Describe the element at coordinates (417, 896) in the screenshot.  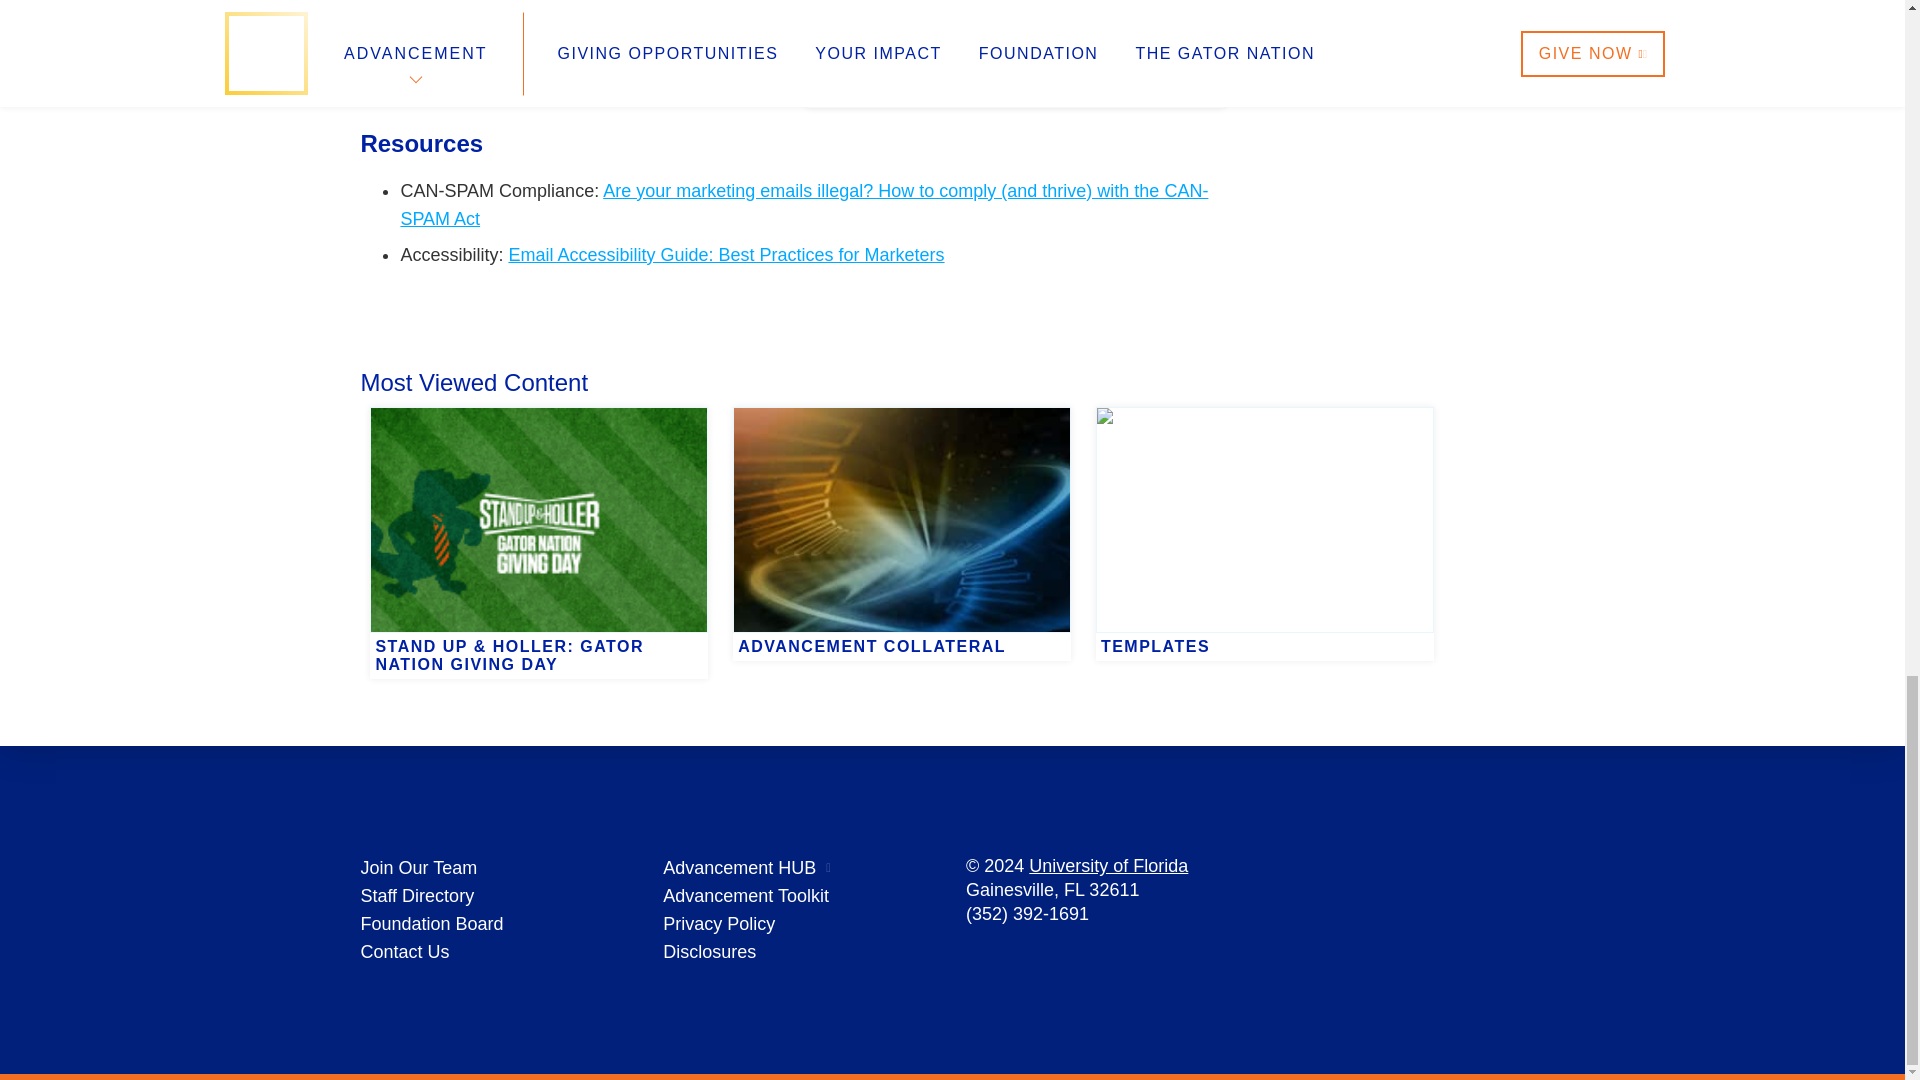
I see `Staff Directory` at that location.